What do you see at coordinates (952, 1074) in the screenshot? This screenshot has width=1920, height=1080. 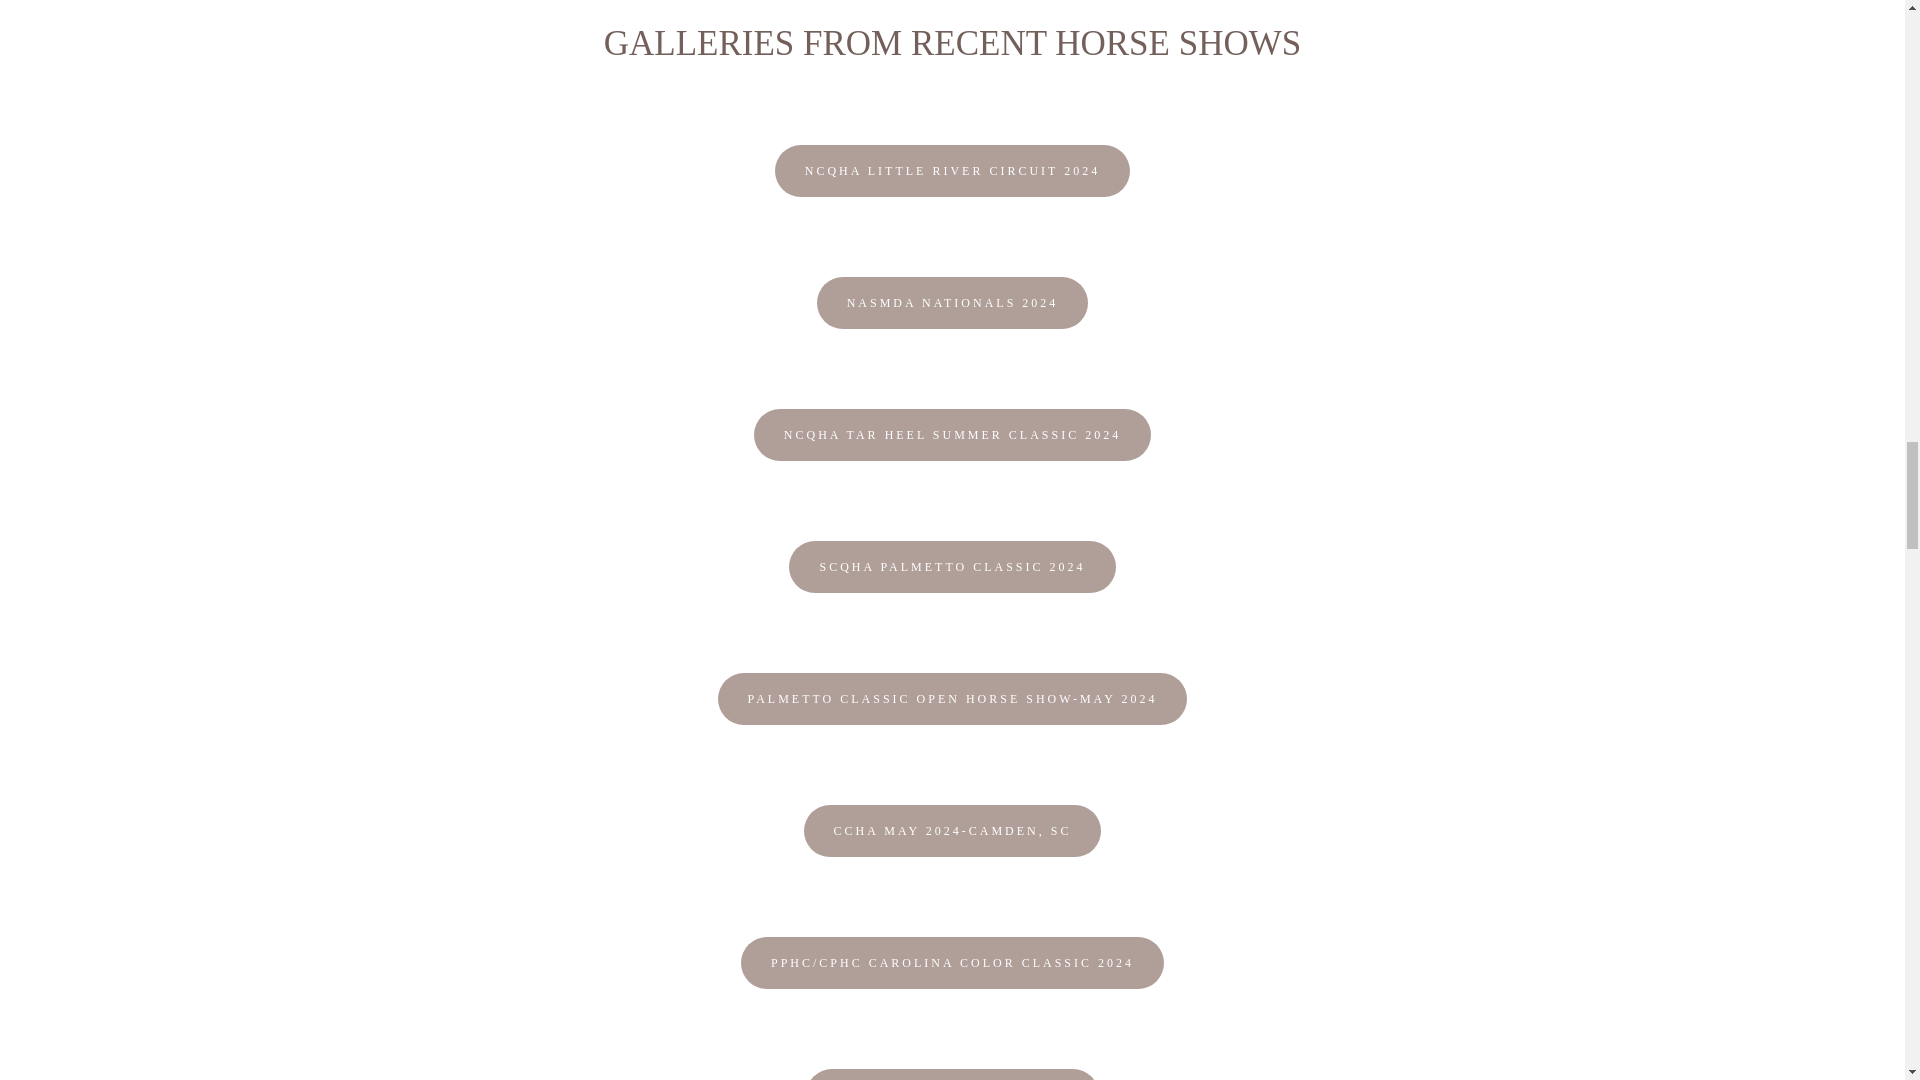 I see `PPHC MARCH MADNESS 2024` at bounding box center [952, 1074].